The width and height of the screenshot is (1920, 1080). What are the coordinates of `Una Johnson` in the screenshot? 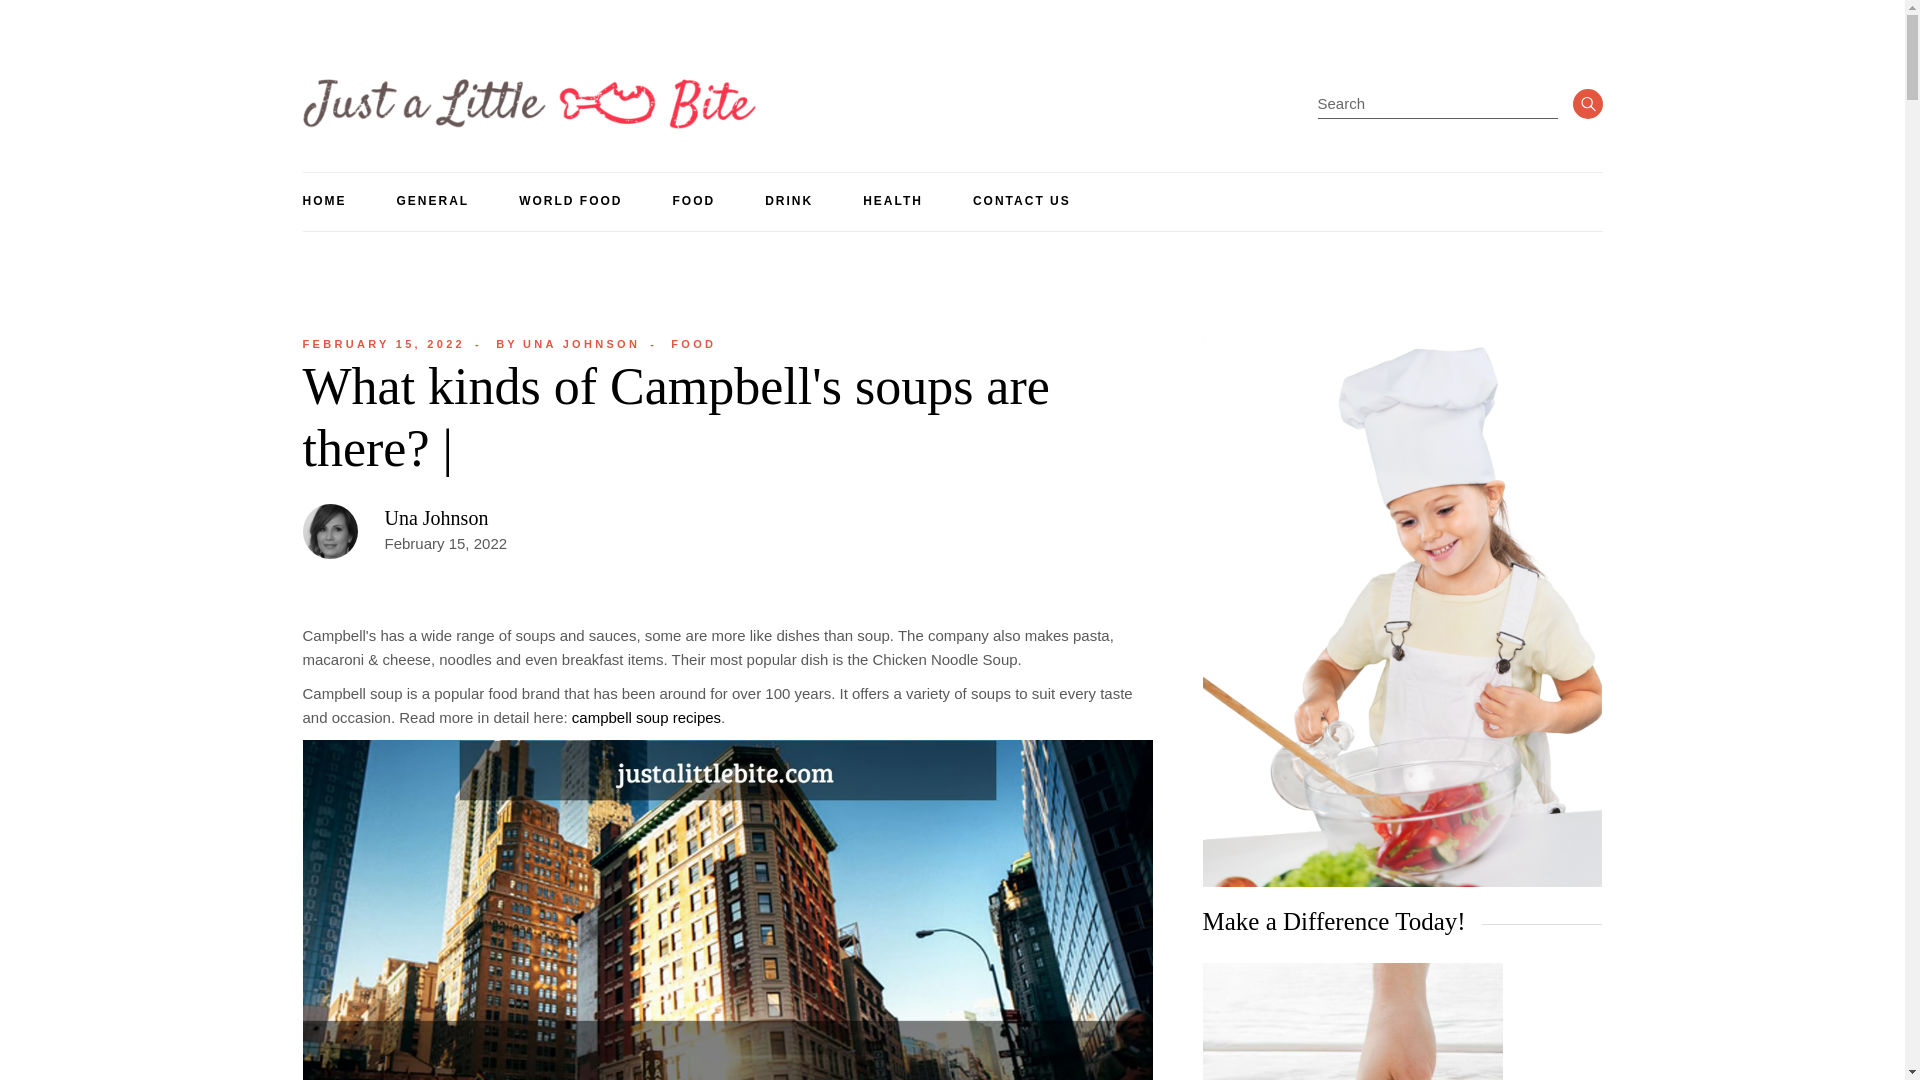 It's located at (567, 344).